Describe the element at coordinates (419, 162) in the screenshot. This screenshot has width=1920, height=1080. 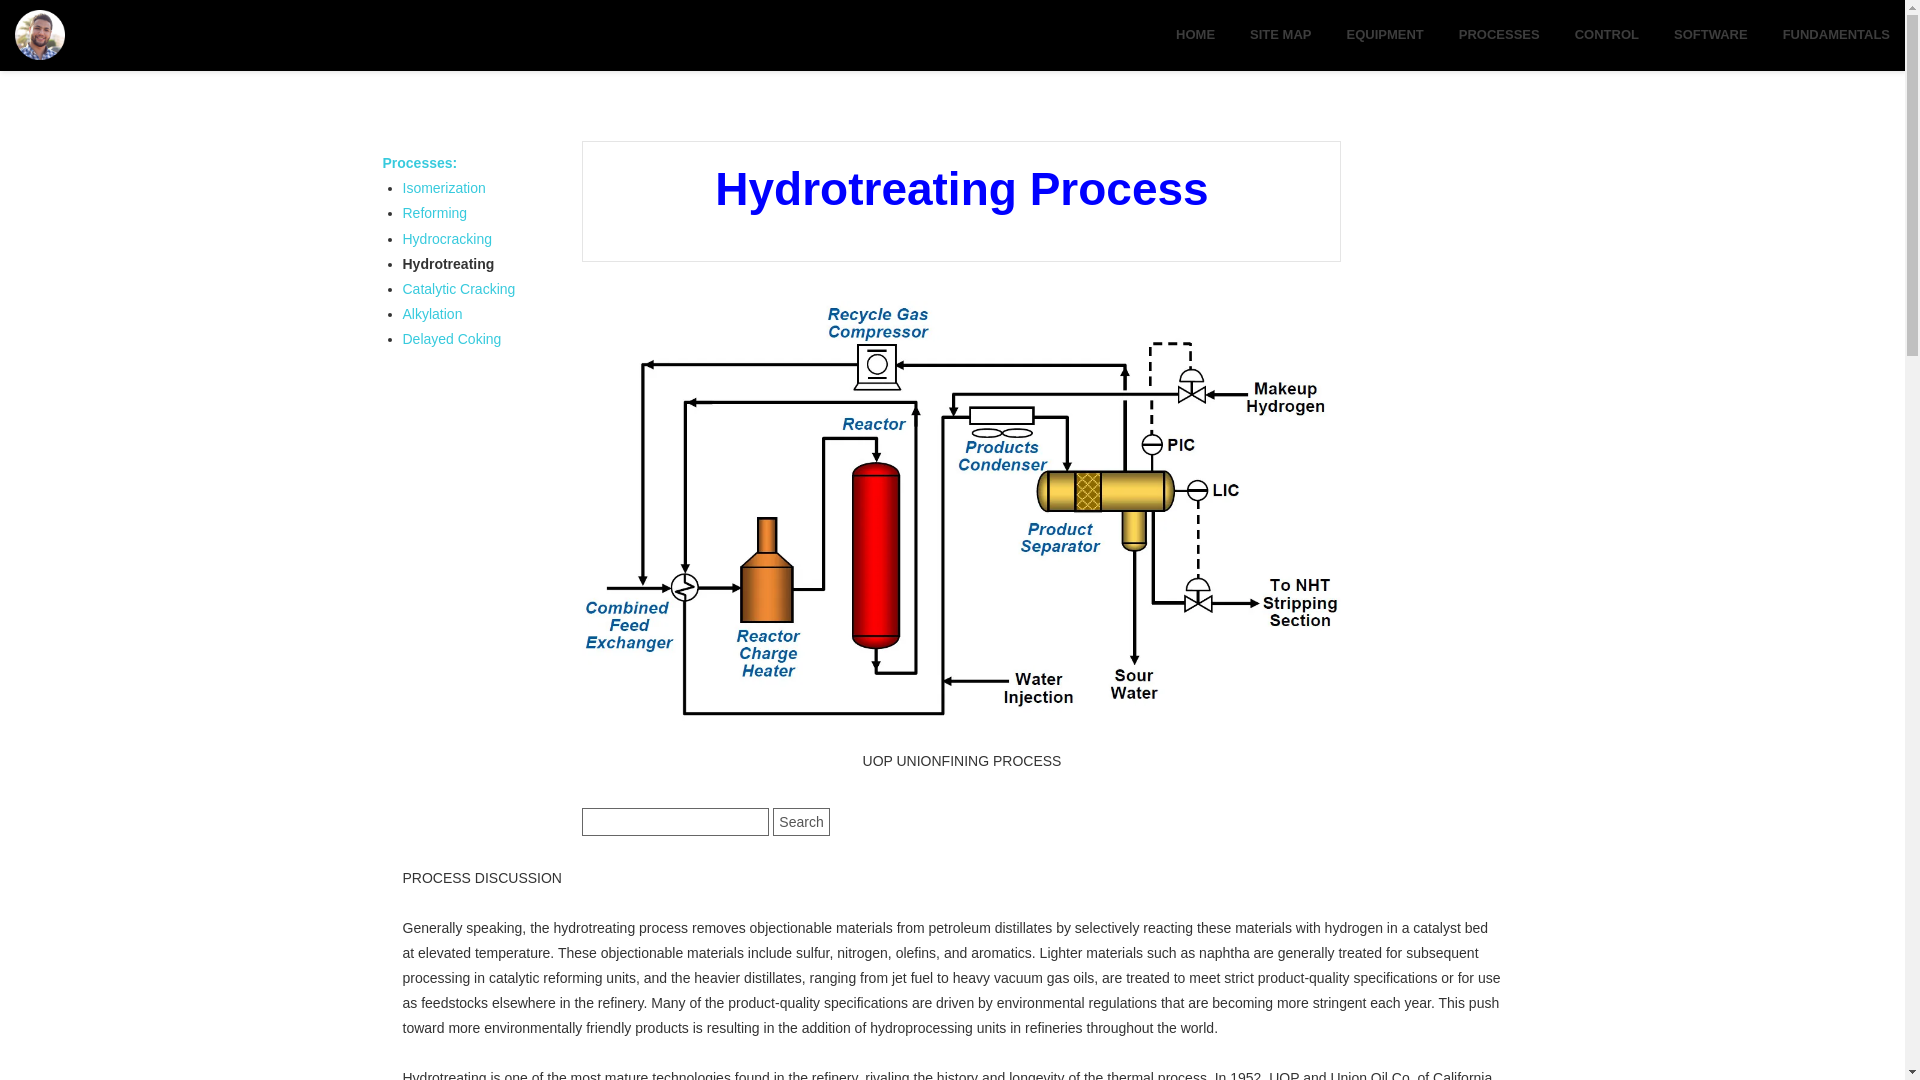
I see `Processes:` at that location.